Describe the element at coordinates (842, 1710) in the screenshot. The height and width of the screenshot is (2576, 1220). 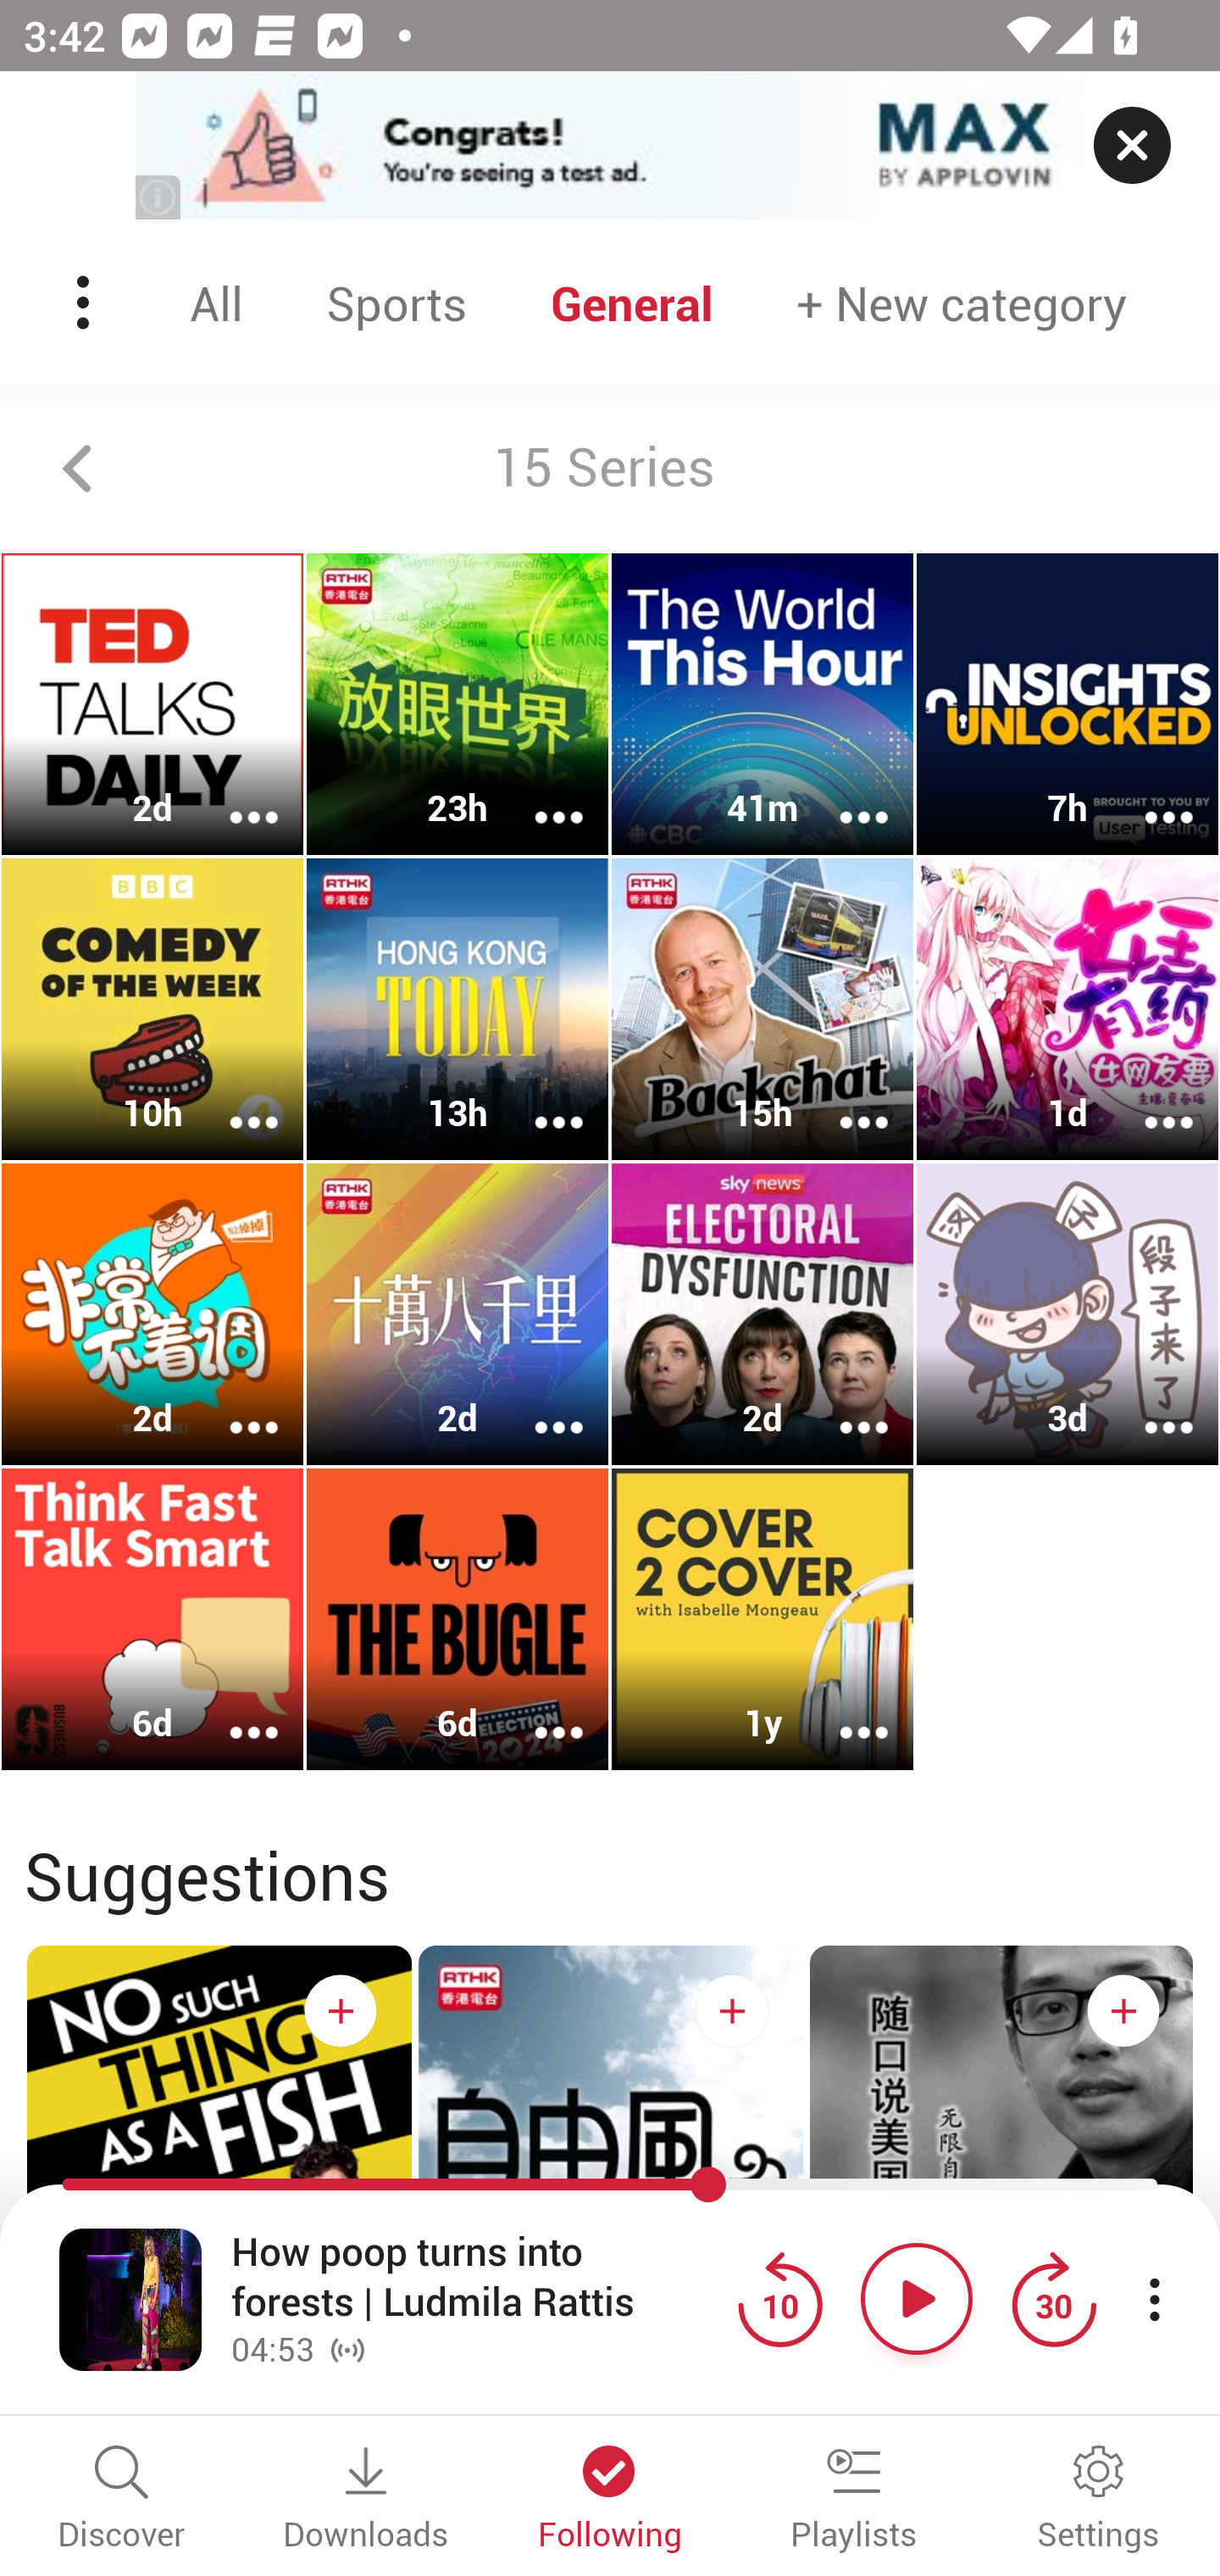
I see `More options` at that location.